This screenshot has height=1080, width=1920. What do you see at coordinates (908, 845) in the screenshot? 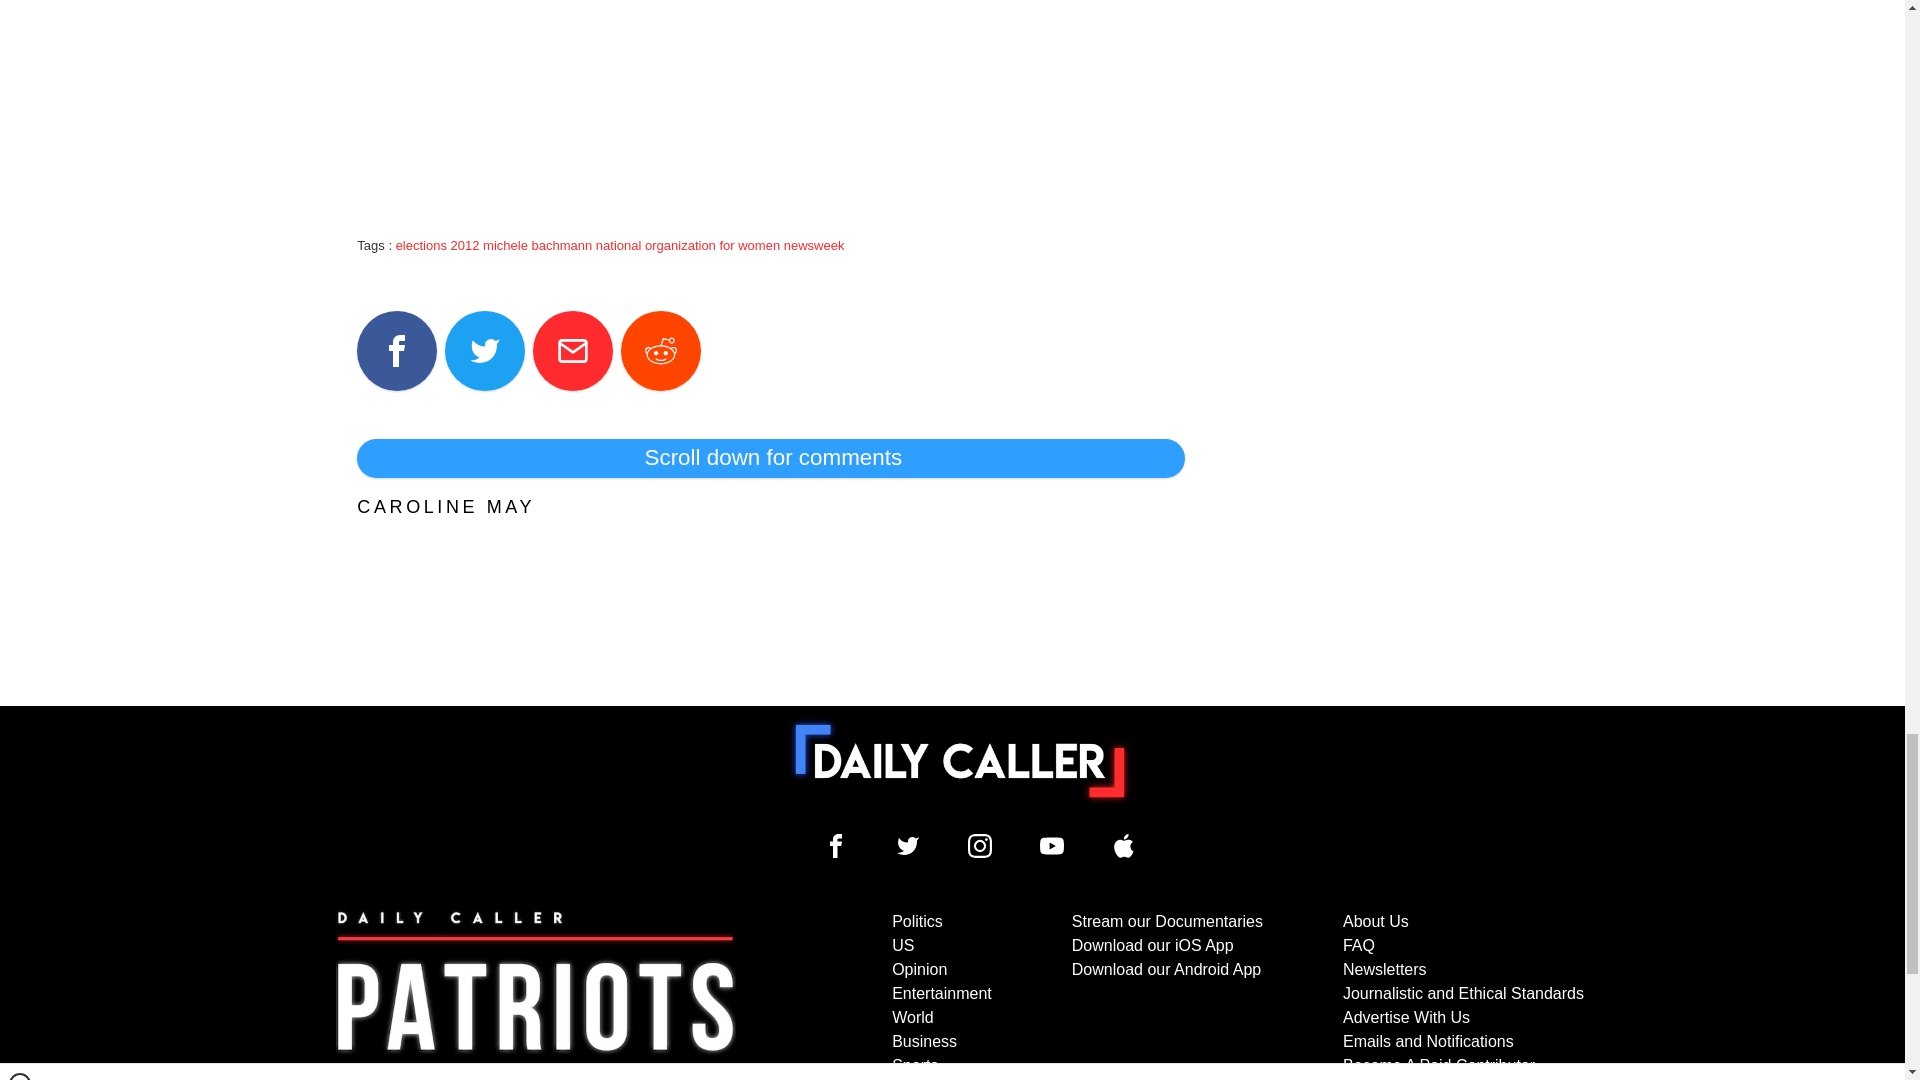
I see `Daily Caller Twitter` at bounding box center [908, 845].